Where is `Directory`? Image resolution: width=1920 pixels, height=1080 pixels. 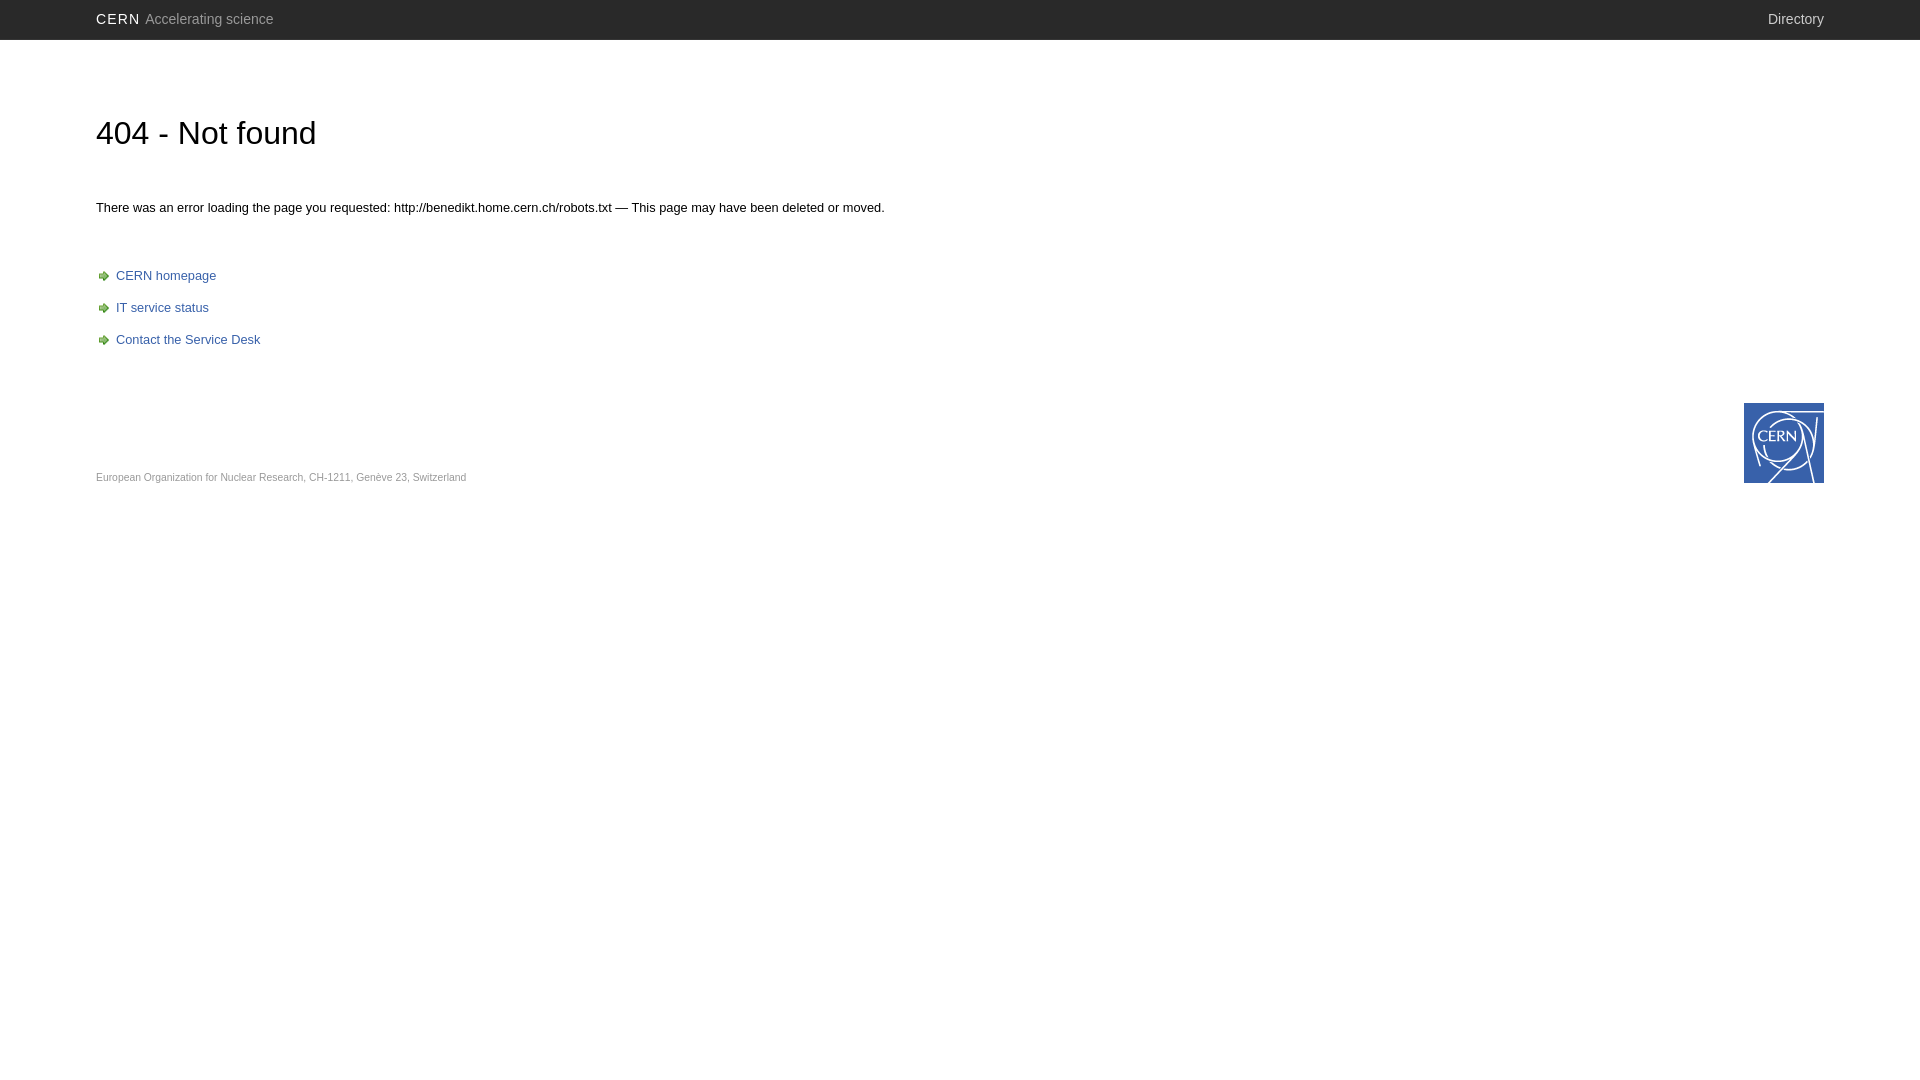 Directory is located at coordinates (1796, 19).